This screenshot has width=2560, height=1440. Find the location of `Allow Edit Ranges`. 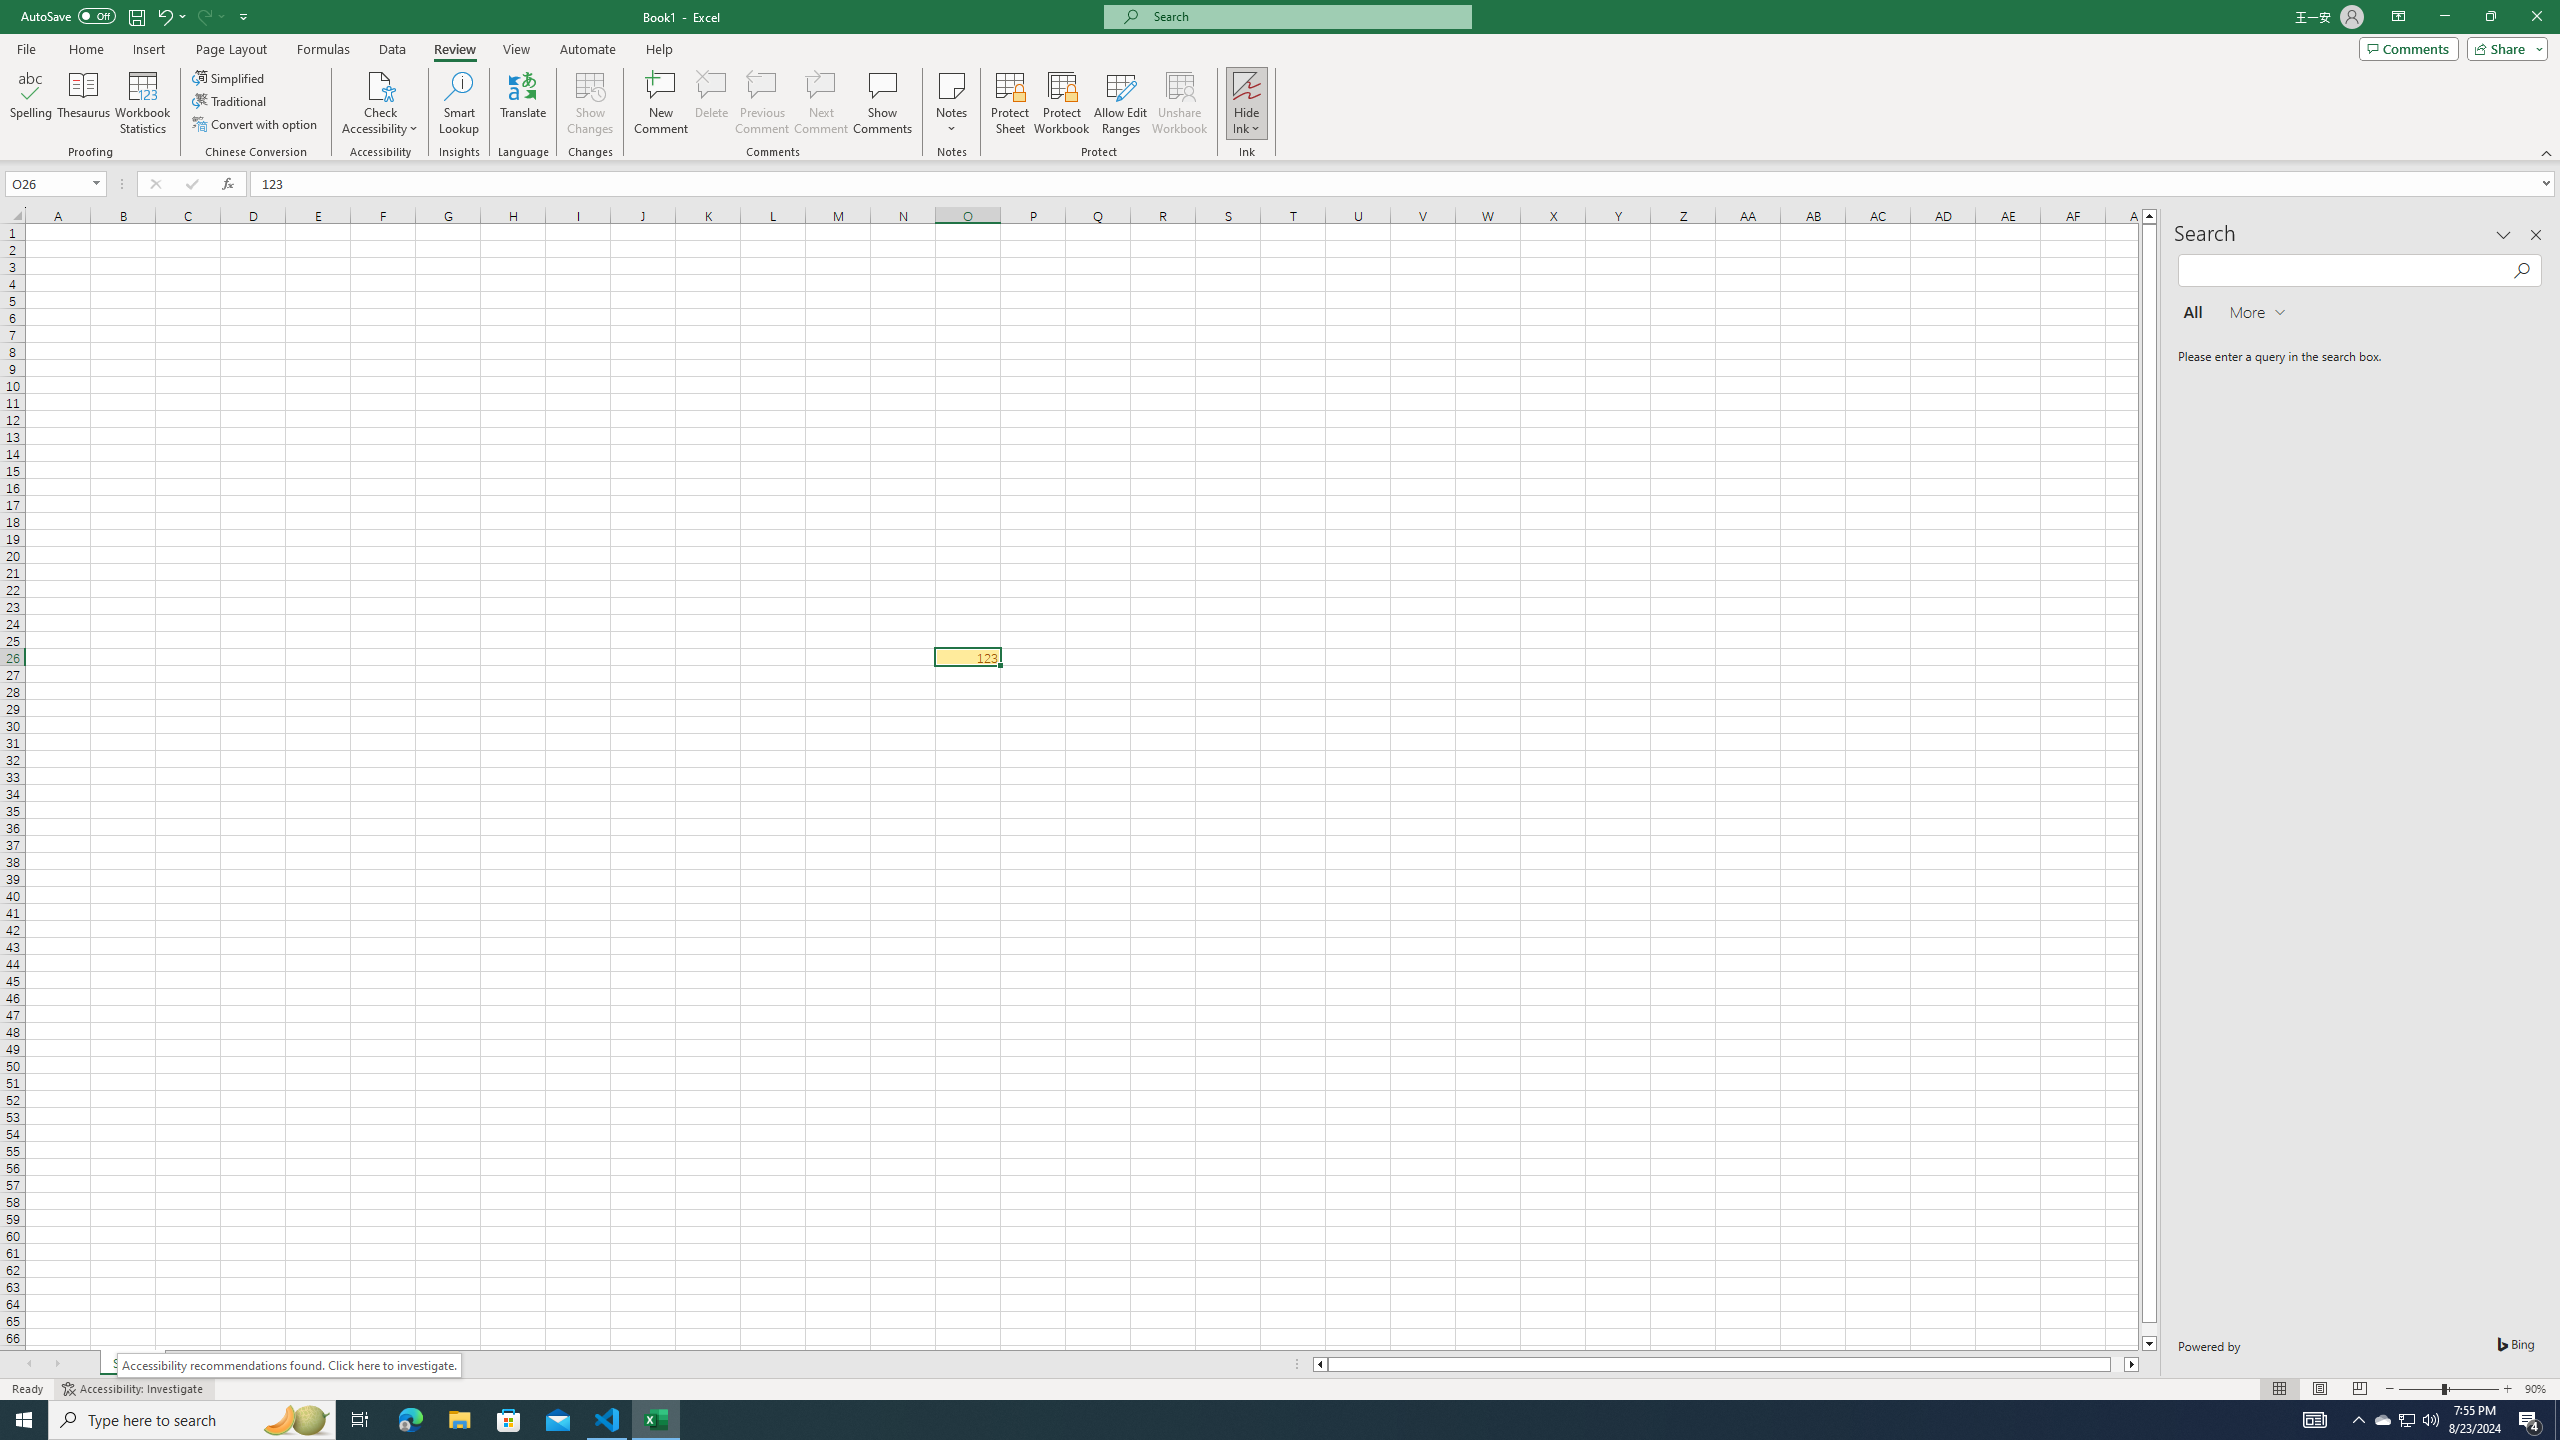

Allow Edit Ranges is located at coordinates (1121, 103).